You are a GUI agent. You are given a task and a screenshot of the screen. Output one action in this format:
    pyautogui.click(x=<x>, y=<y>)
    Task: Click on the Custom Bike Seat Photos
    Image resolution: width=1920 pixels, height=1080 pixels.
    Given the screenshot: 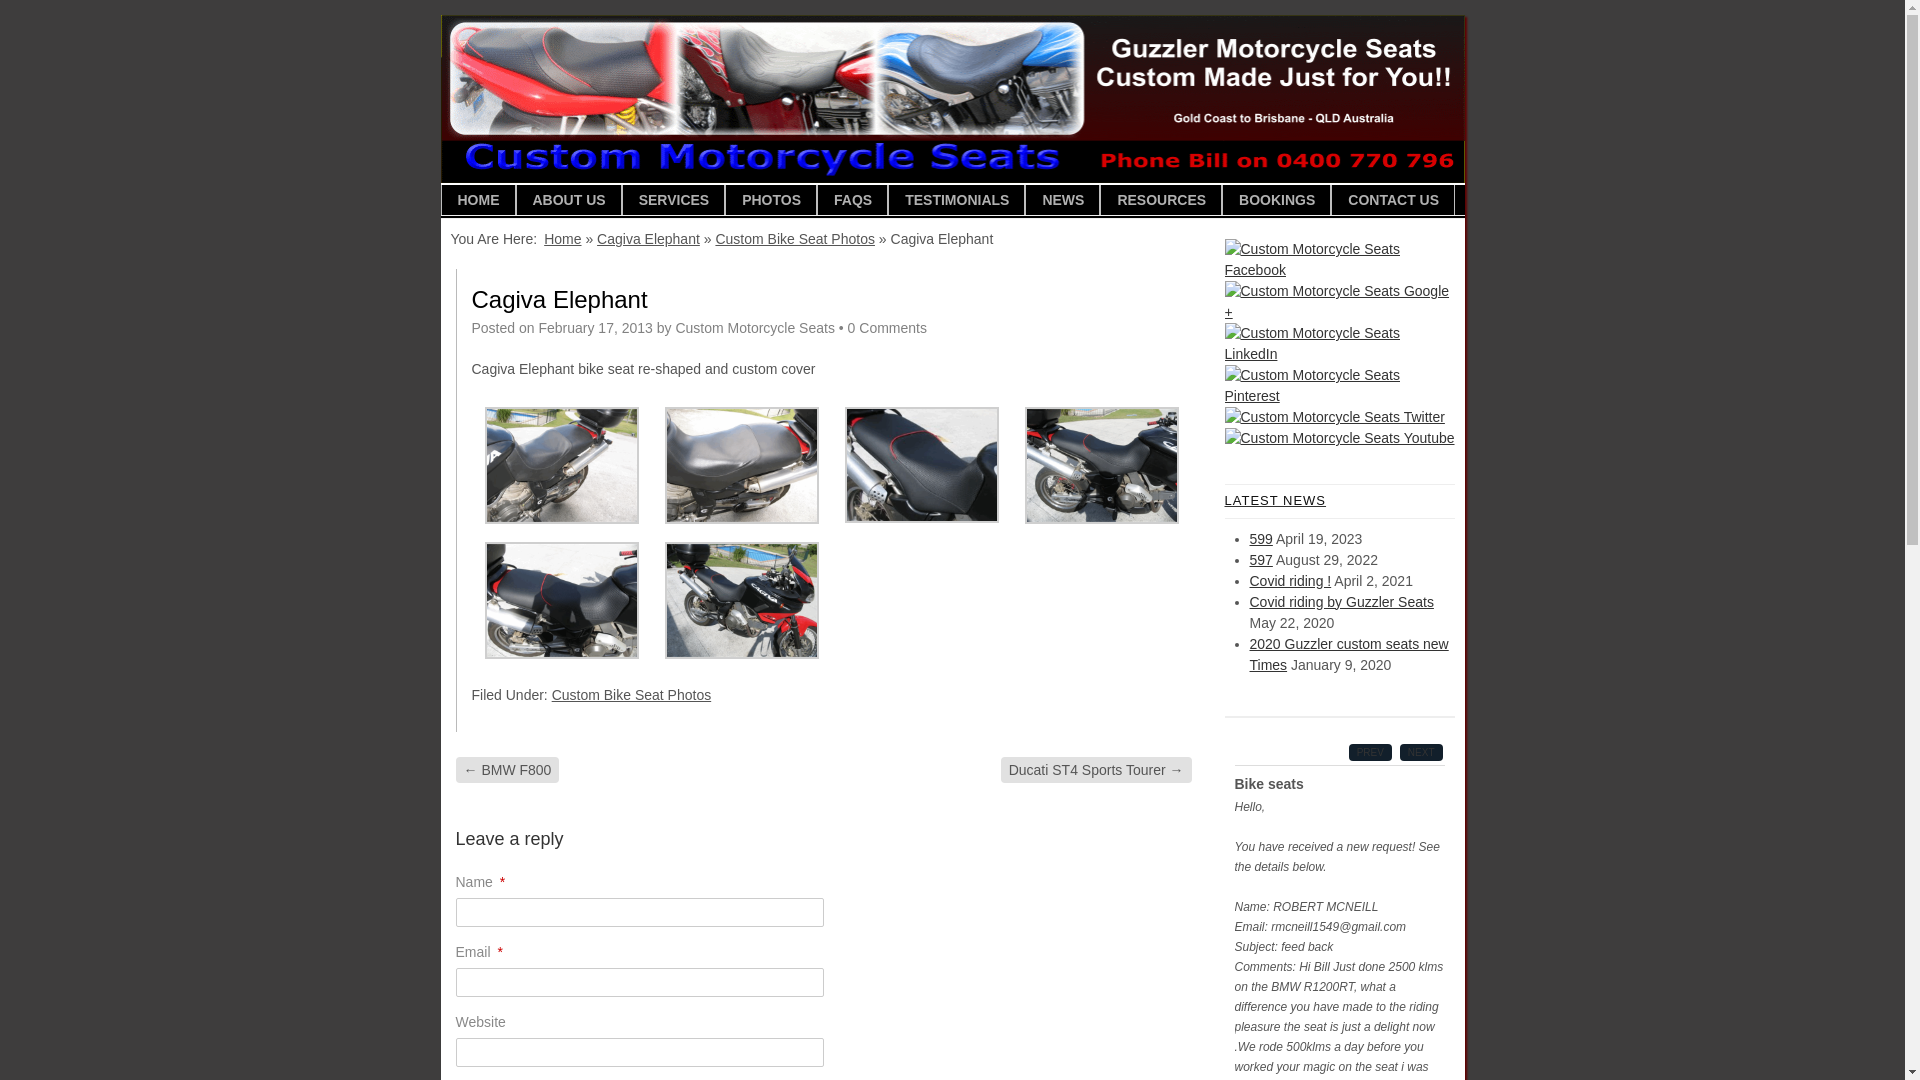 What is the action you would take?
    pyautogui.click(x=795, y=239)
    